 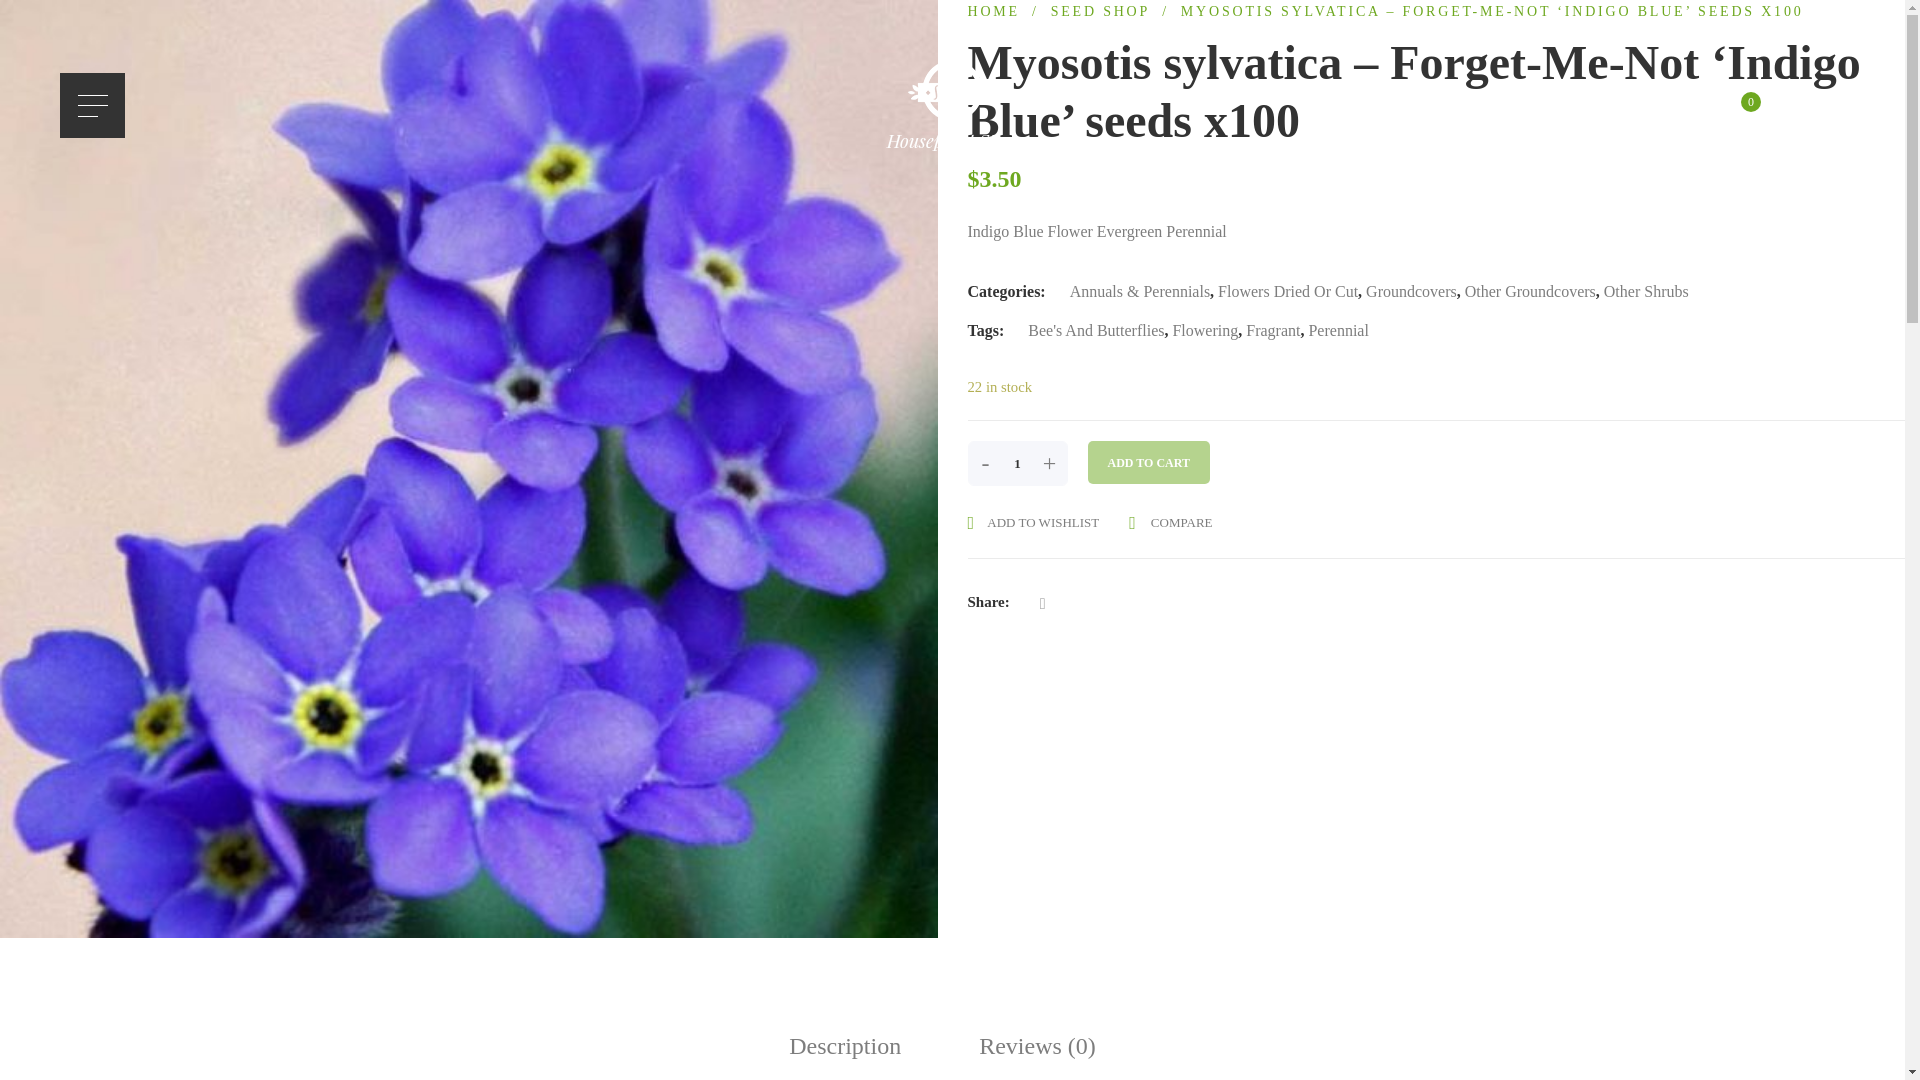 I want to click on Description, so click(x=855, y=1046).